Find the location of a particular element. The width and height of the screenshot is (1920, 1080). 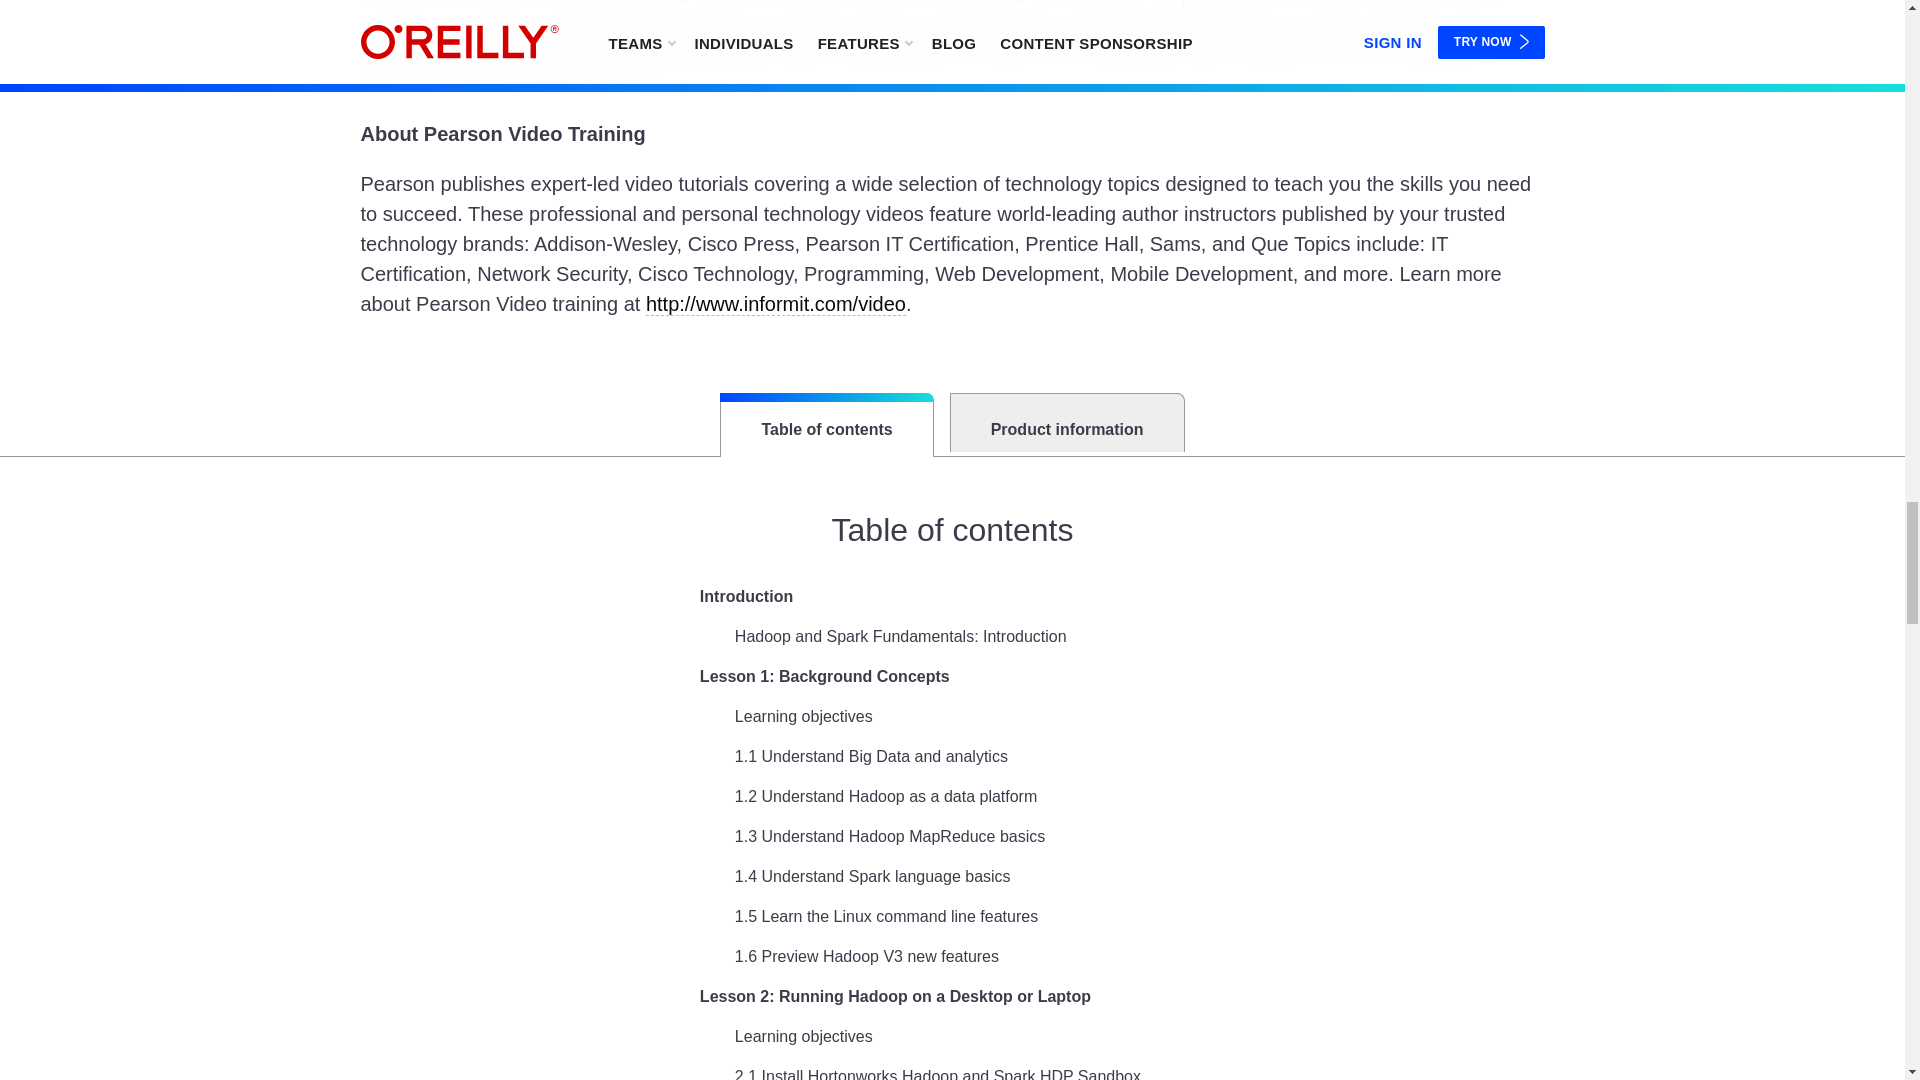

1.4 Understand Spark language basics is located at coordinates (873, 876).